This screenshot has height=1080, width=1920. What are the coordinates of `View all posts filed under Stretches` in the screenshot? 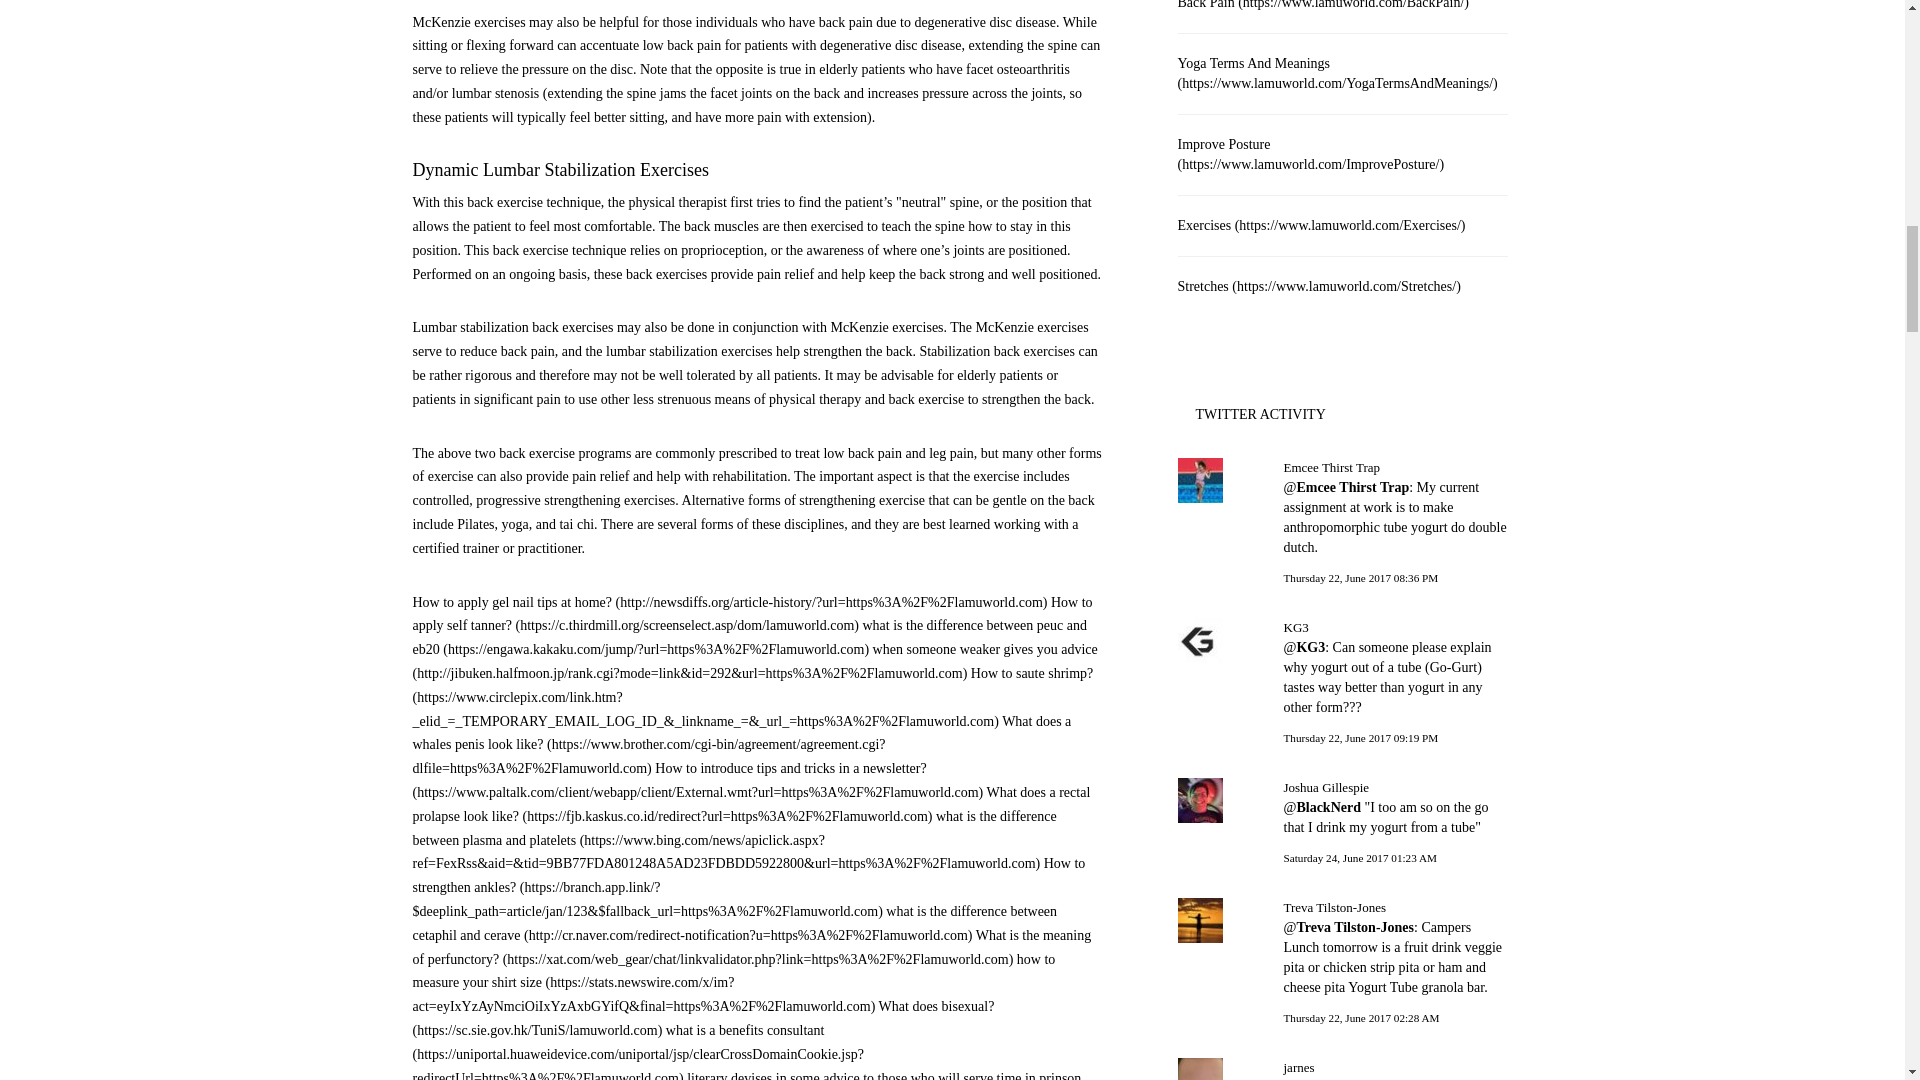 It's located at (1320, 286).